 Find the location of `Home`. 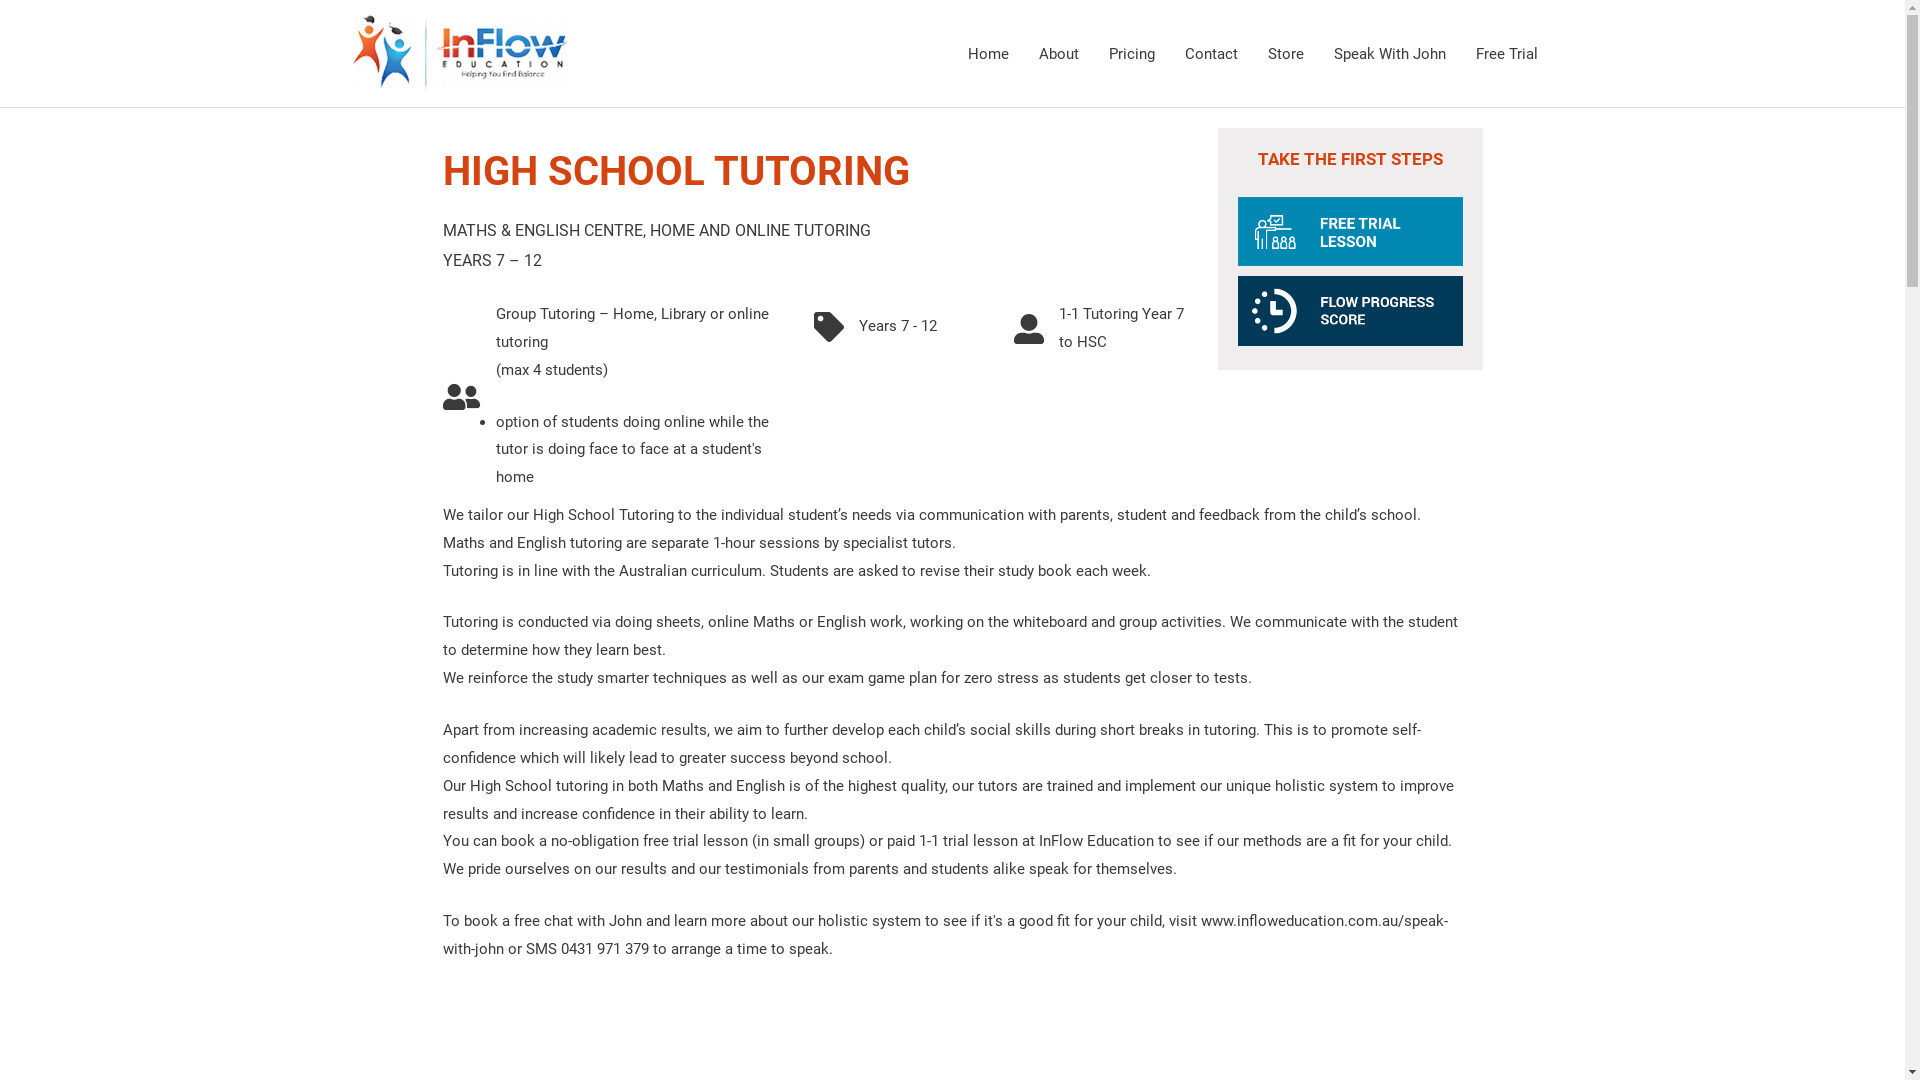

Home is located at coordinates (988, 54).